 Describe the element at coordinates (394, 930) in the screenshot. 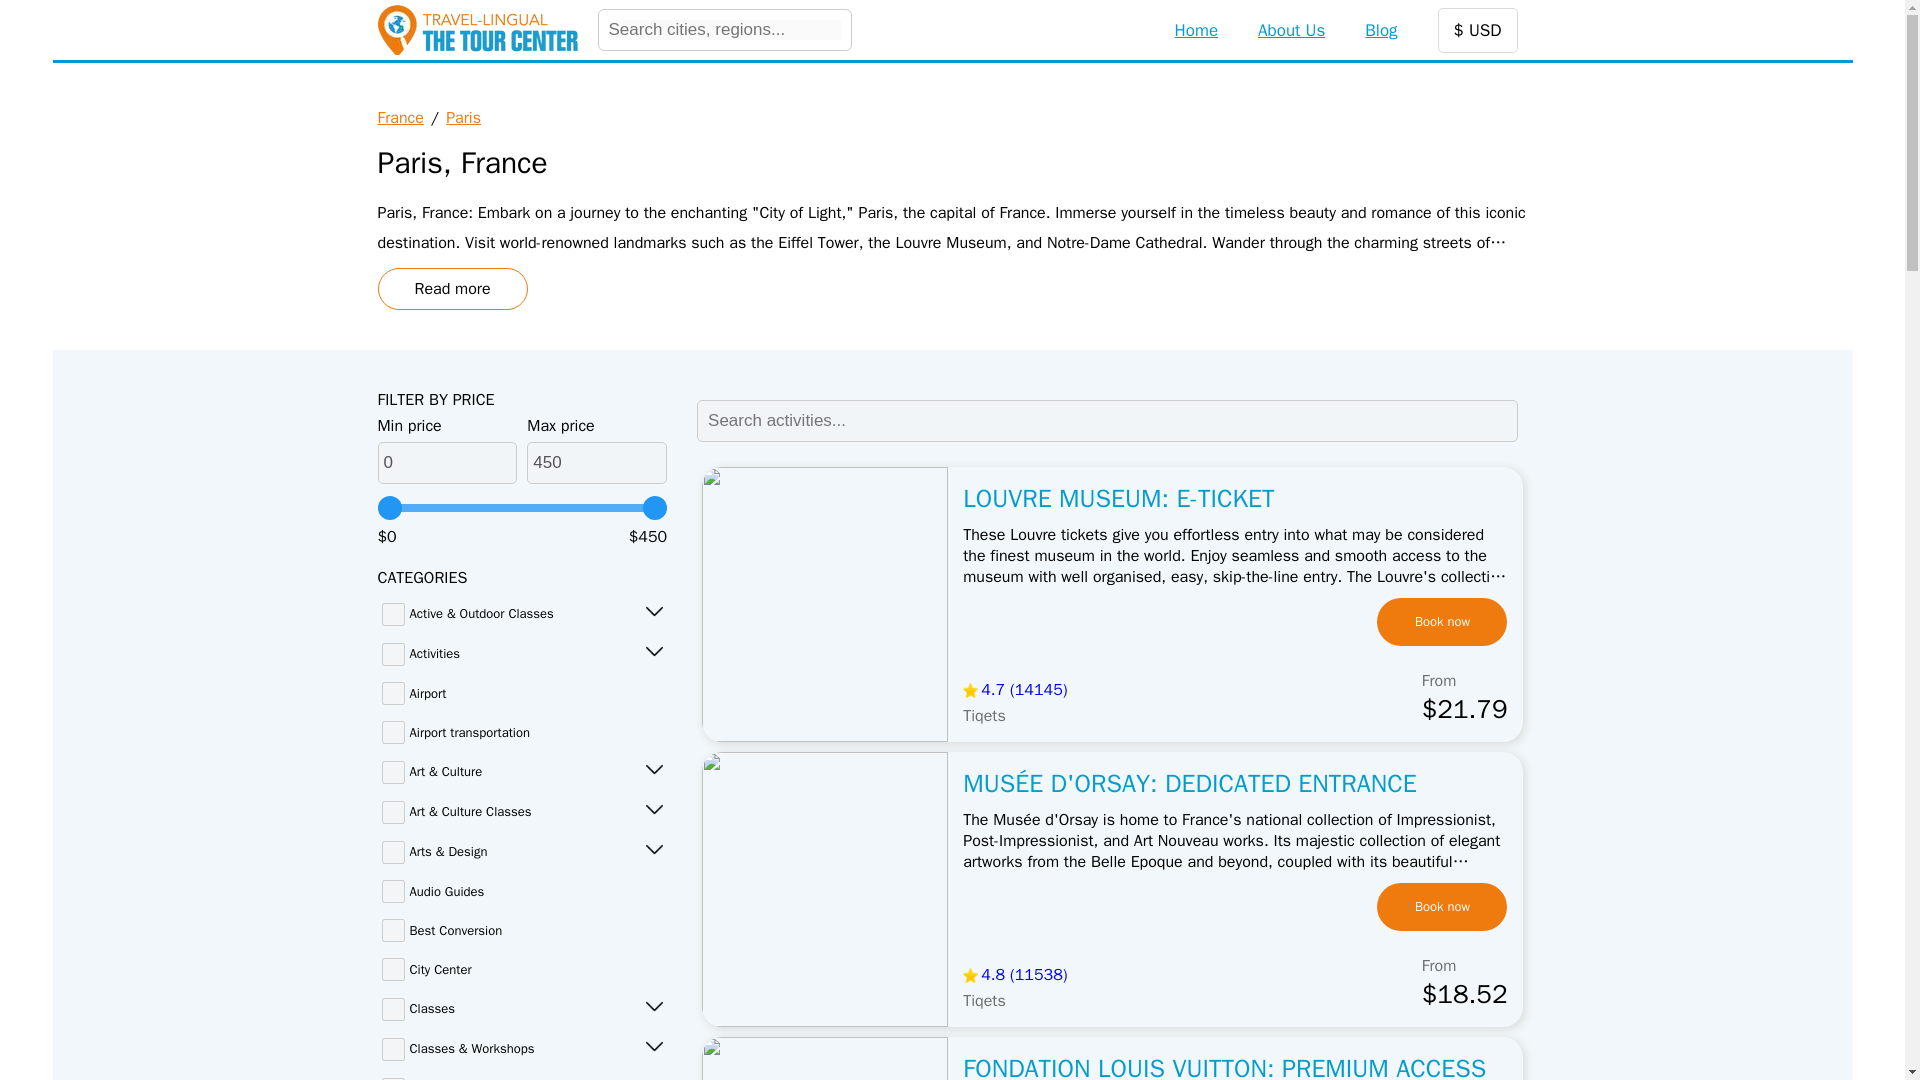

I see `on` at that location.